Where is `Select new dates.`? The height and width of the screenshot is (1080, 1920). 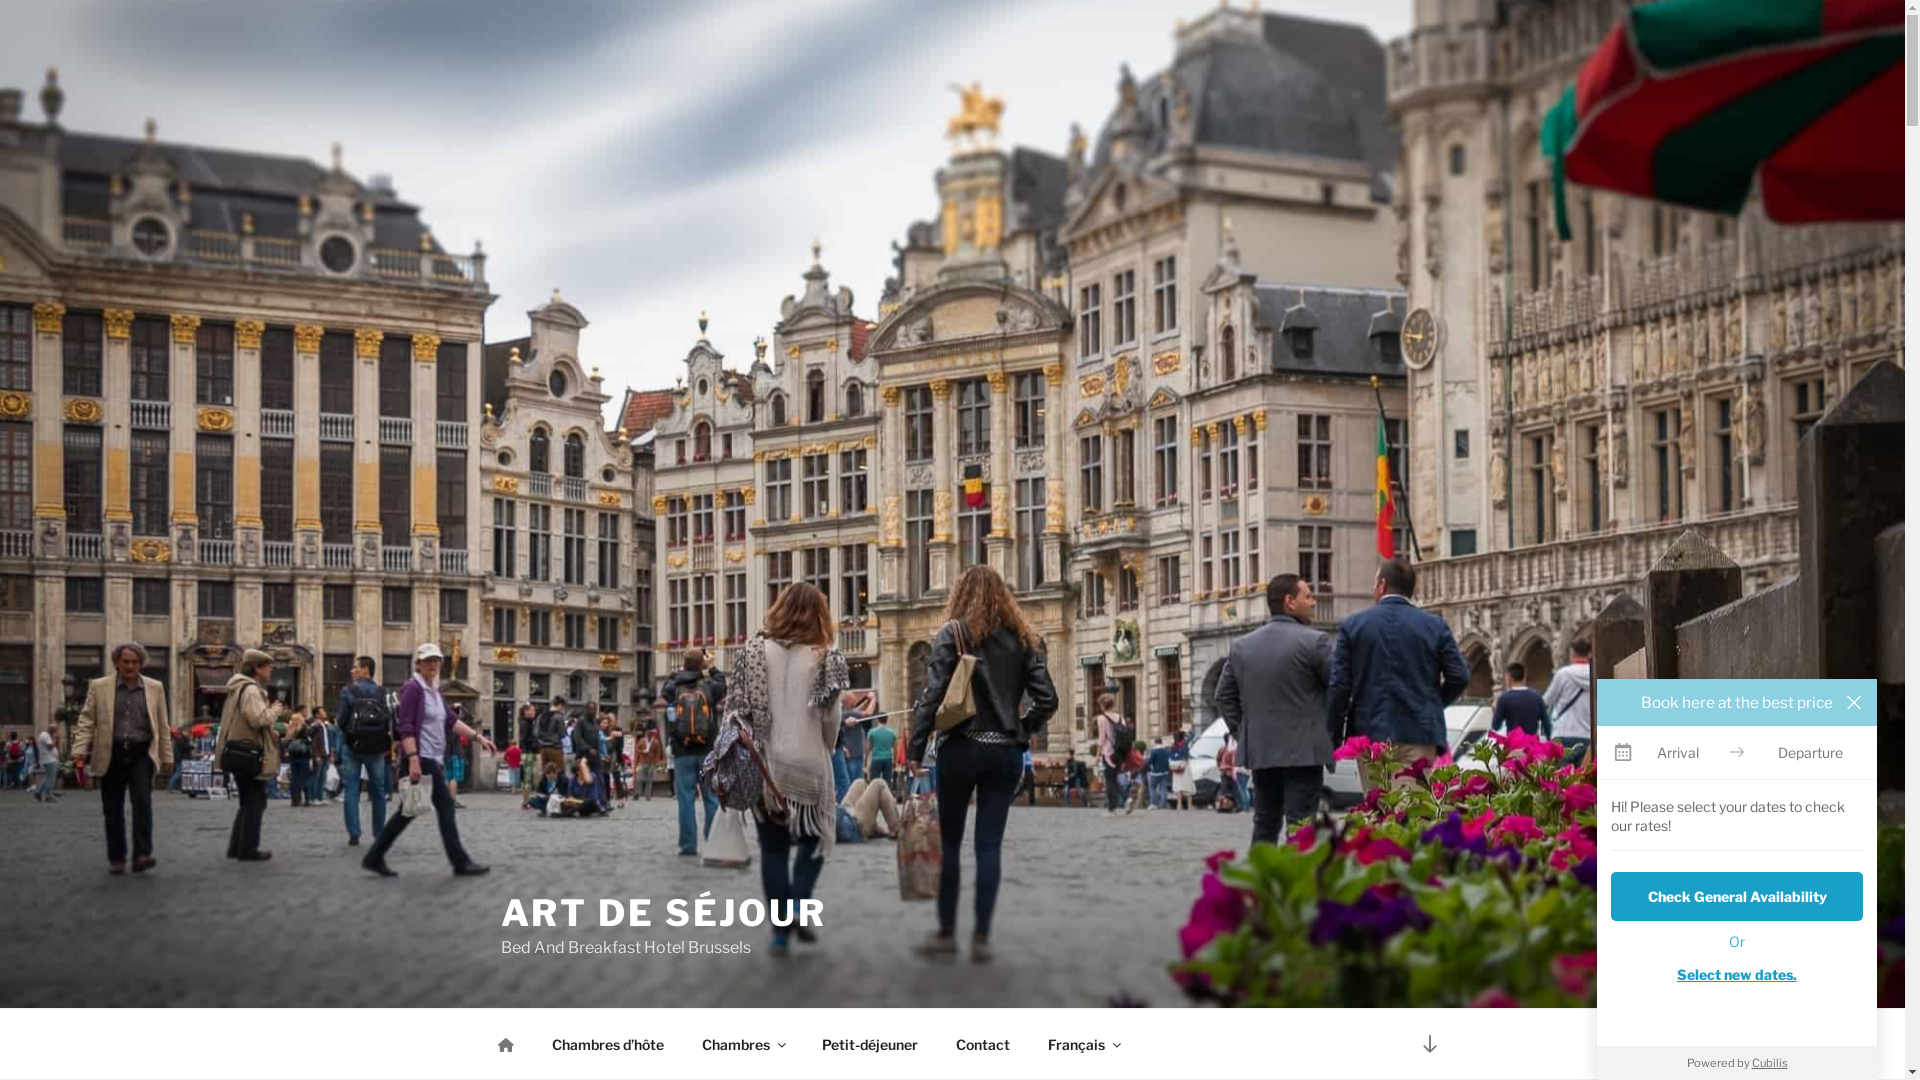
Select new dates. is located at coordinates (1737, 974).